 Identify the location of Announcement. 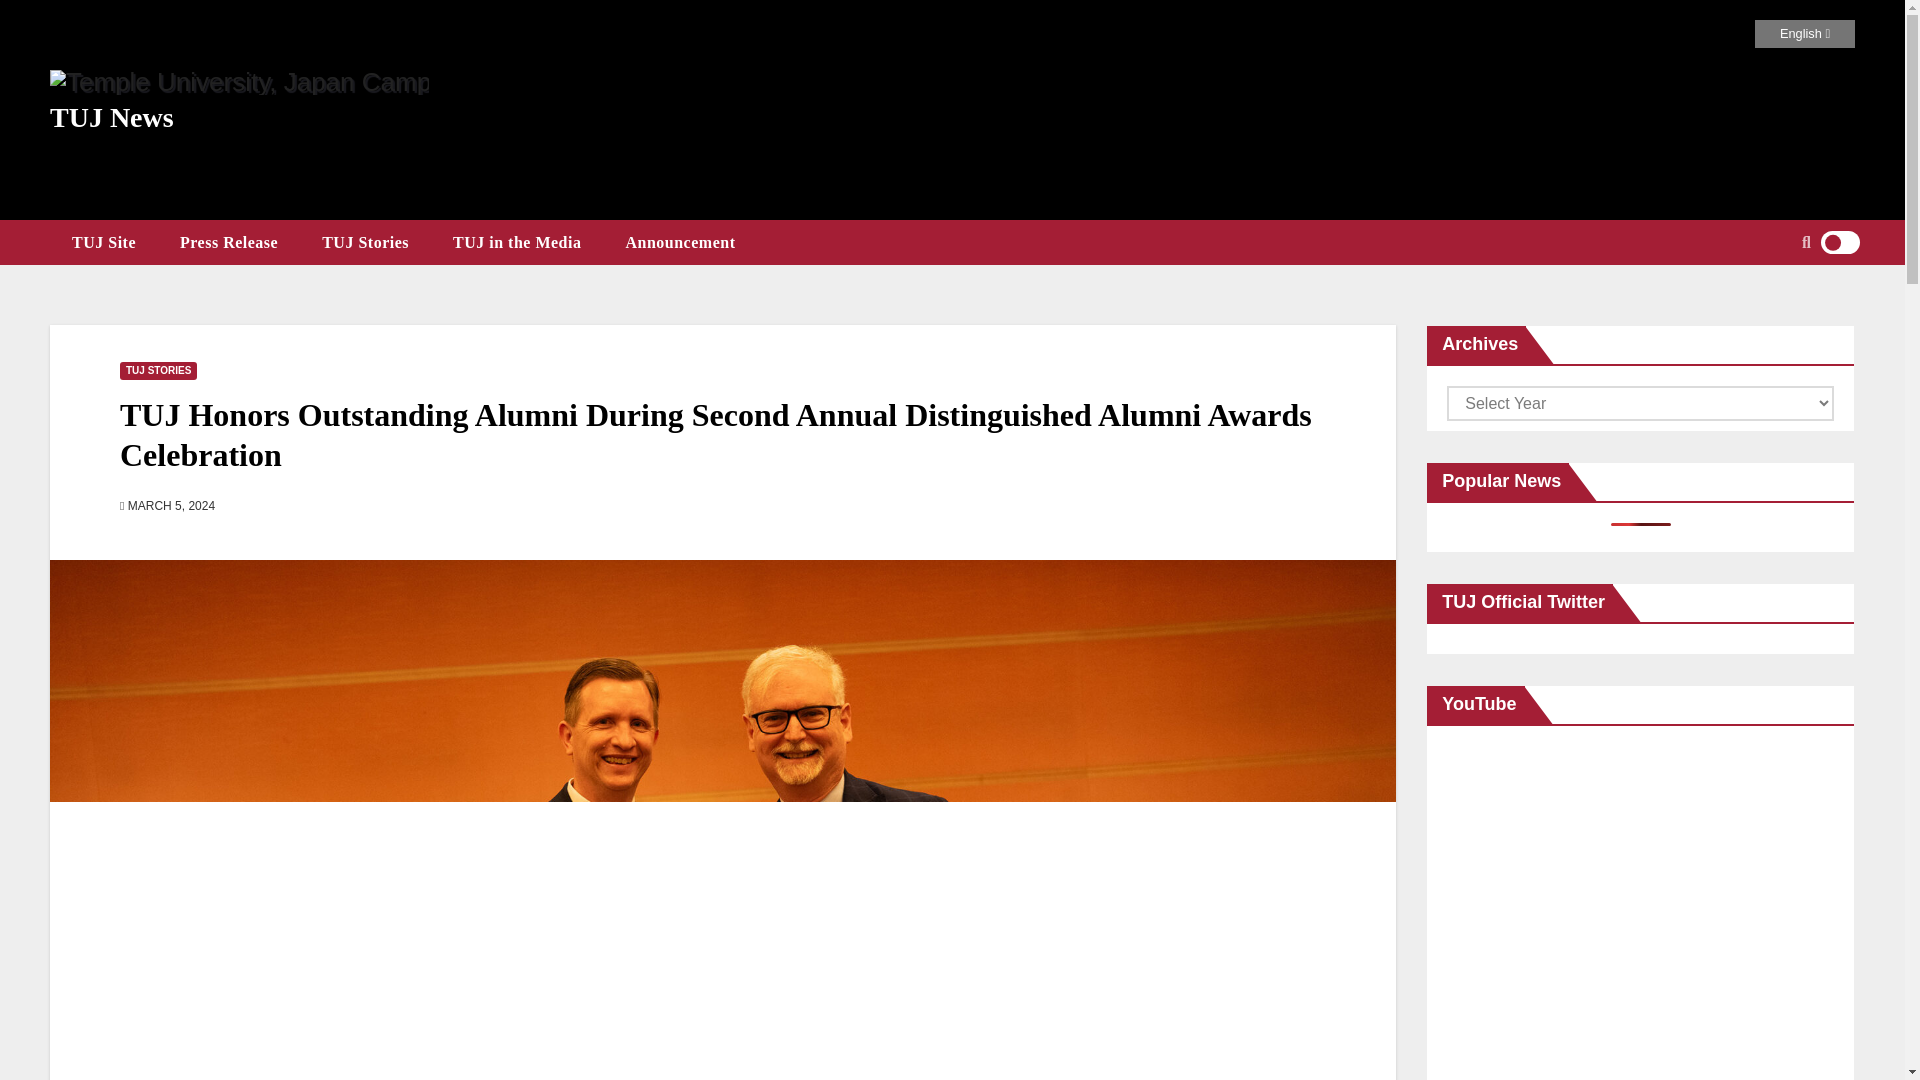
(679, 242).